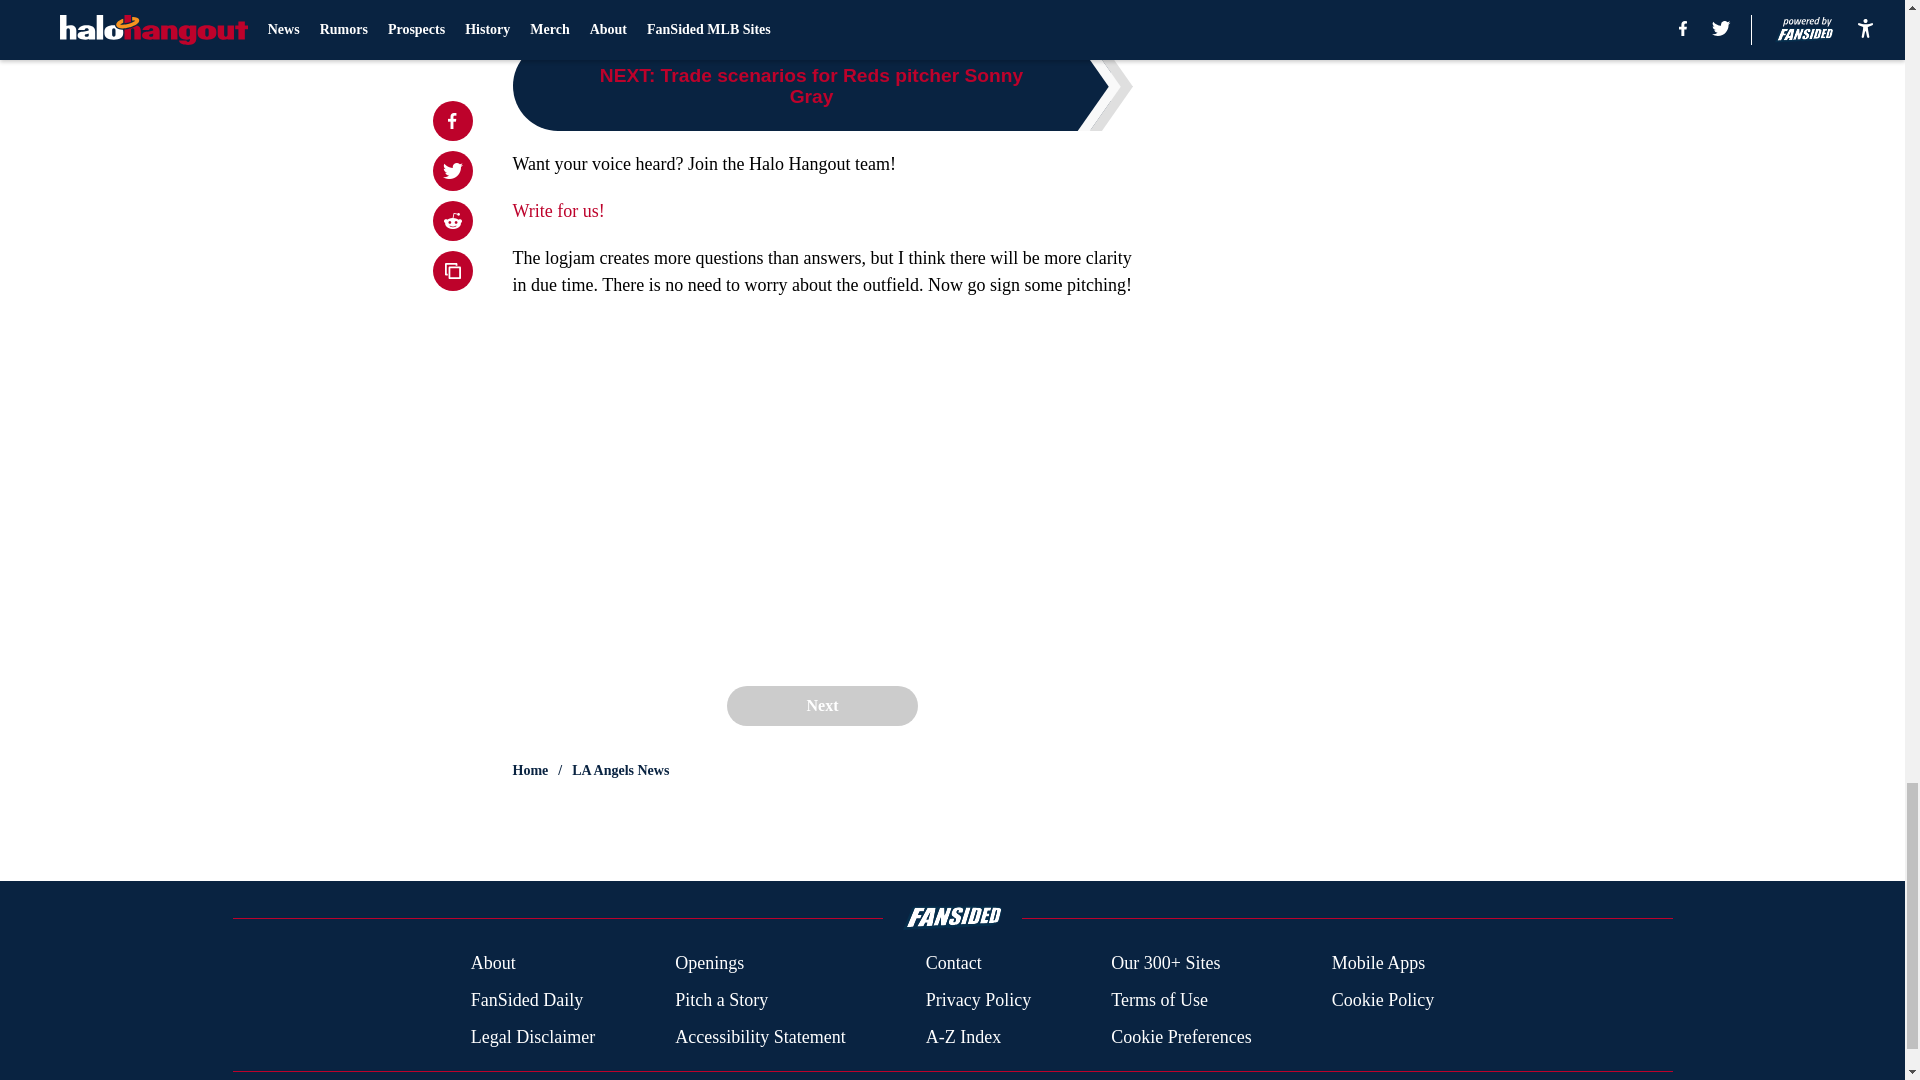 The width and height of the screenshot is (1920, 1080). What do you see at coordinates (953, 964) in the screenshot?
I see `Contact` at bounding box center [953, 964].